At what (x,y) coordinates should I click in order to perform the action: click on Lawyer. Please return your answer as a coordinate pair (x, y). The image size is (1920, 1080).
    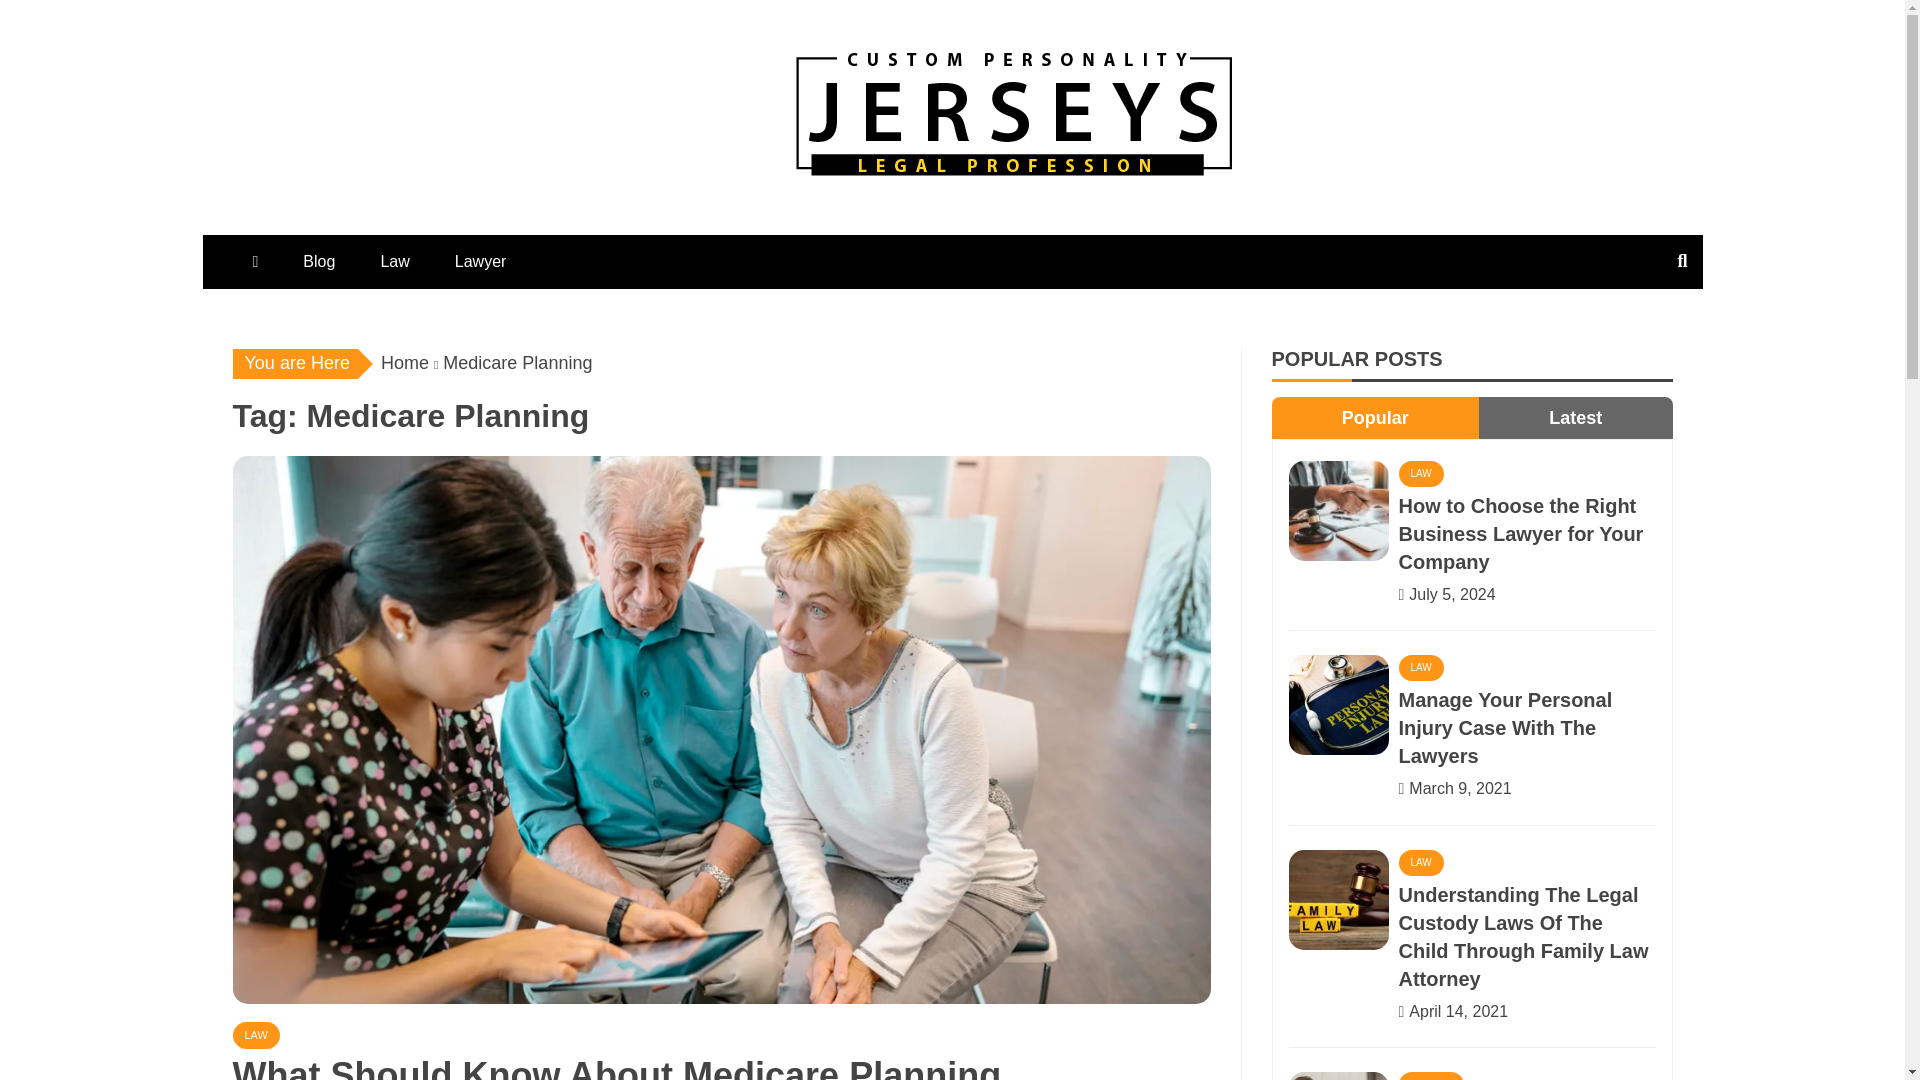
    Looking at the image, I should click on (480, 262).